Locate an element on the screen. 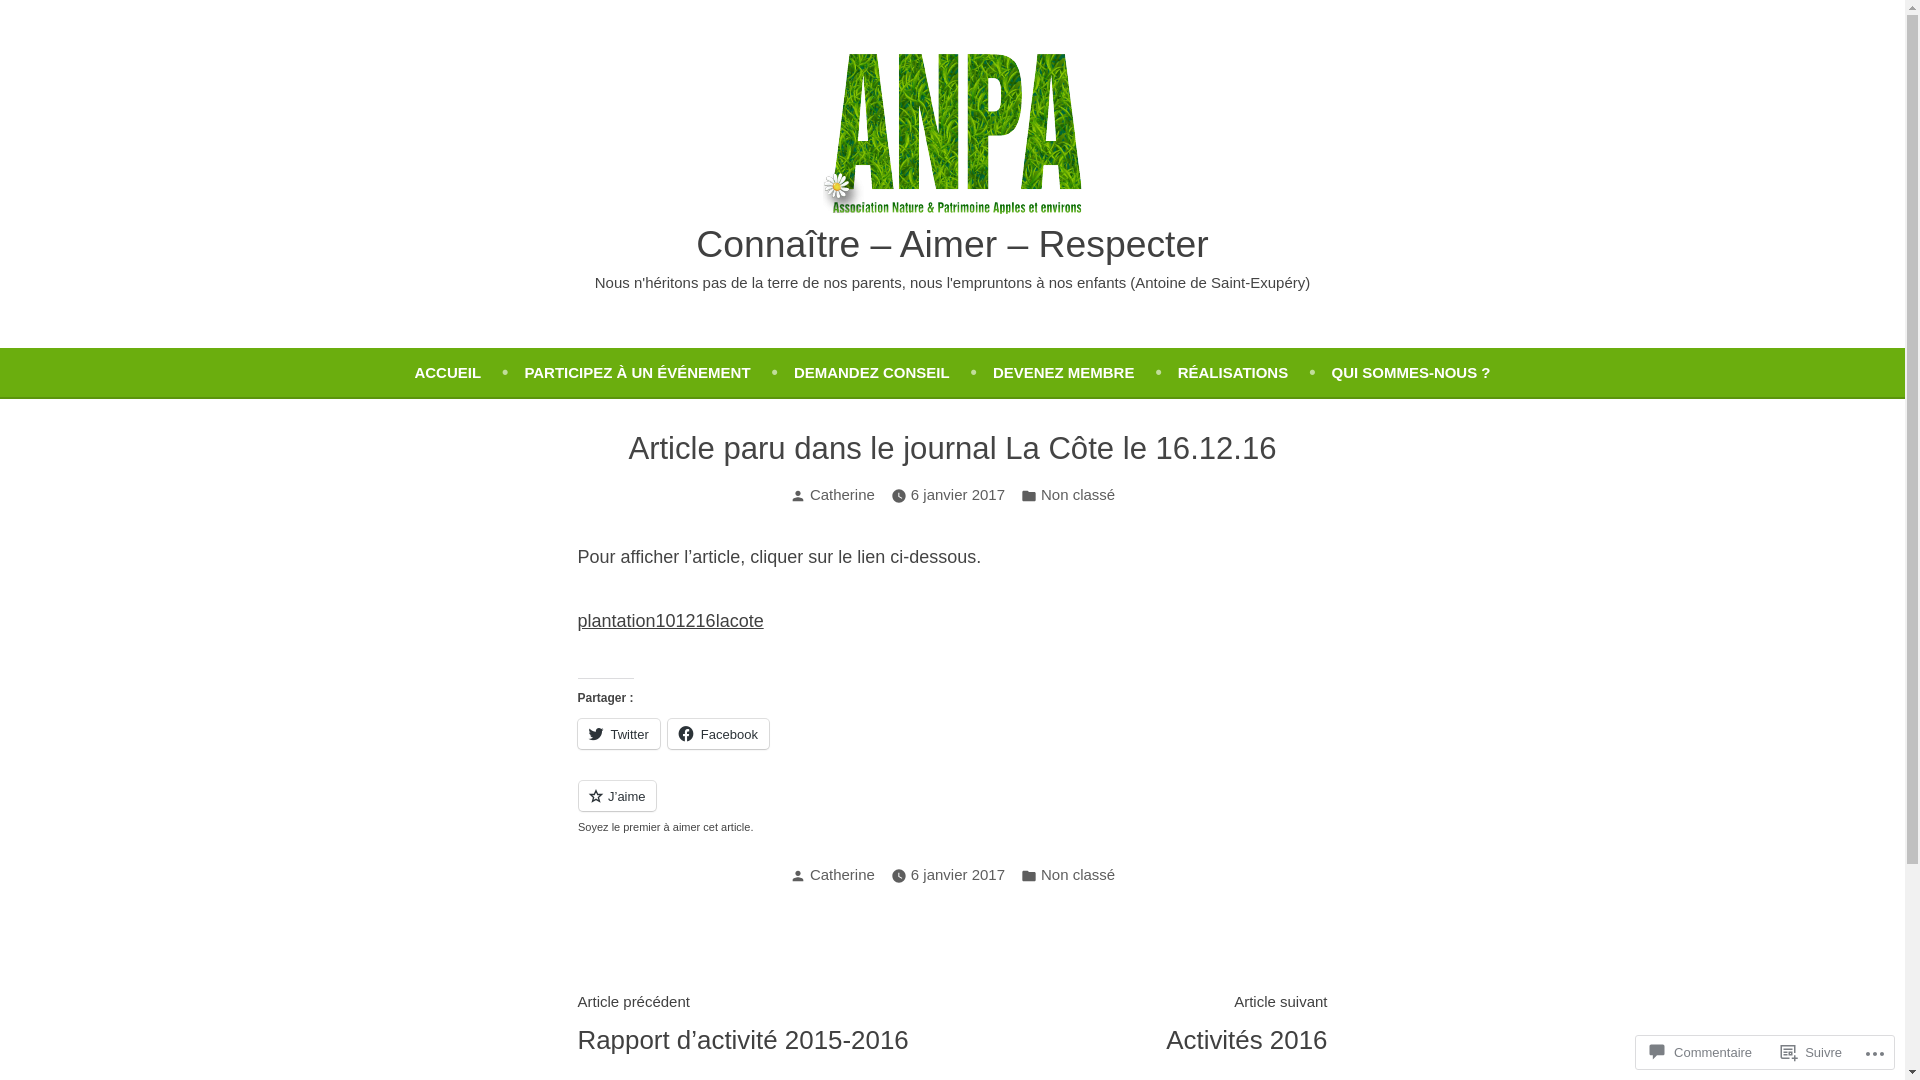 This screenshot has width=1920, height=1080. Catherine is located at coordinates (842, 874).